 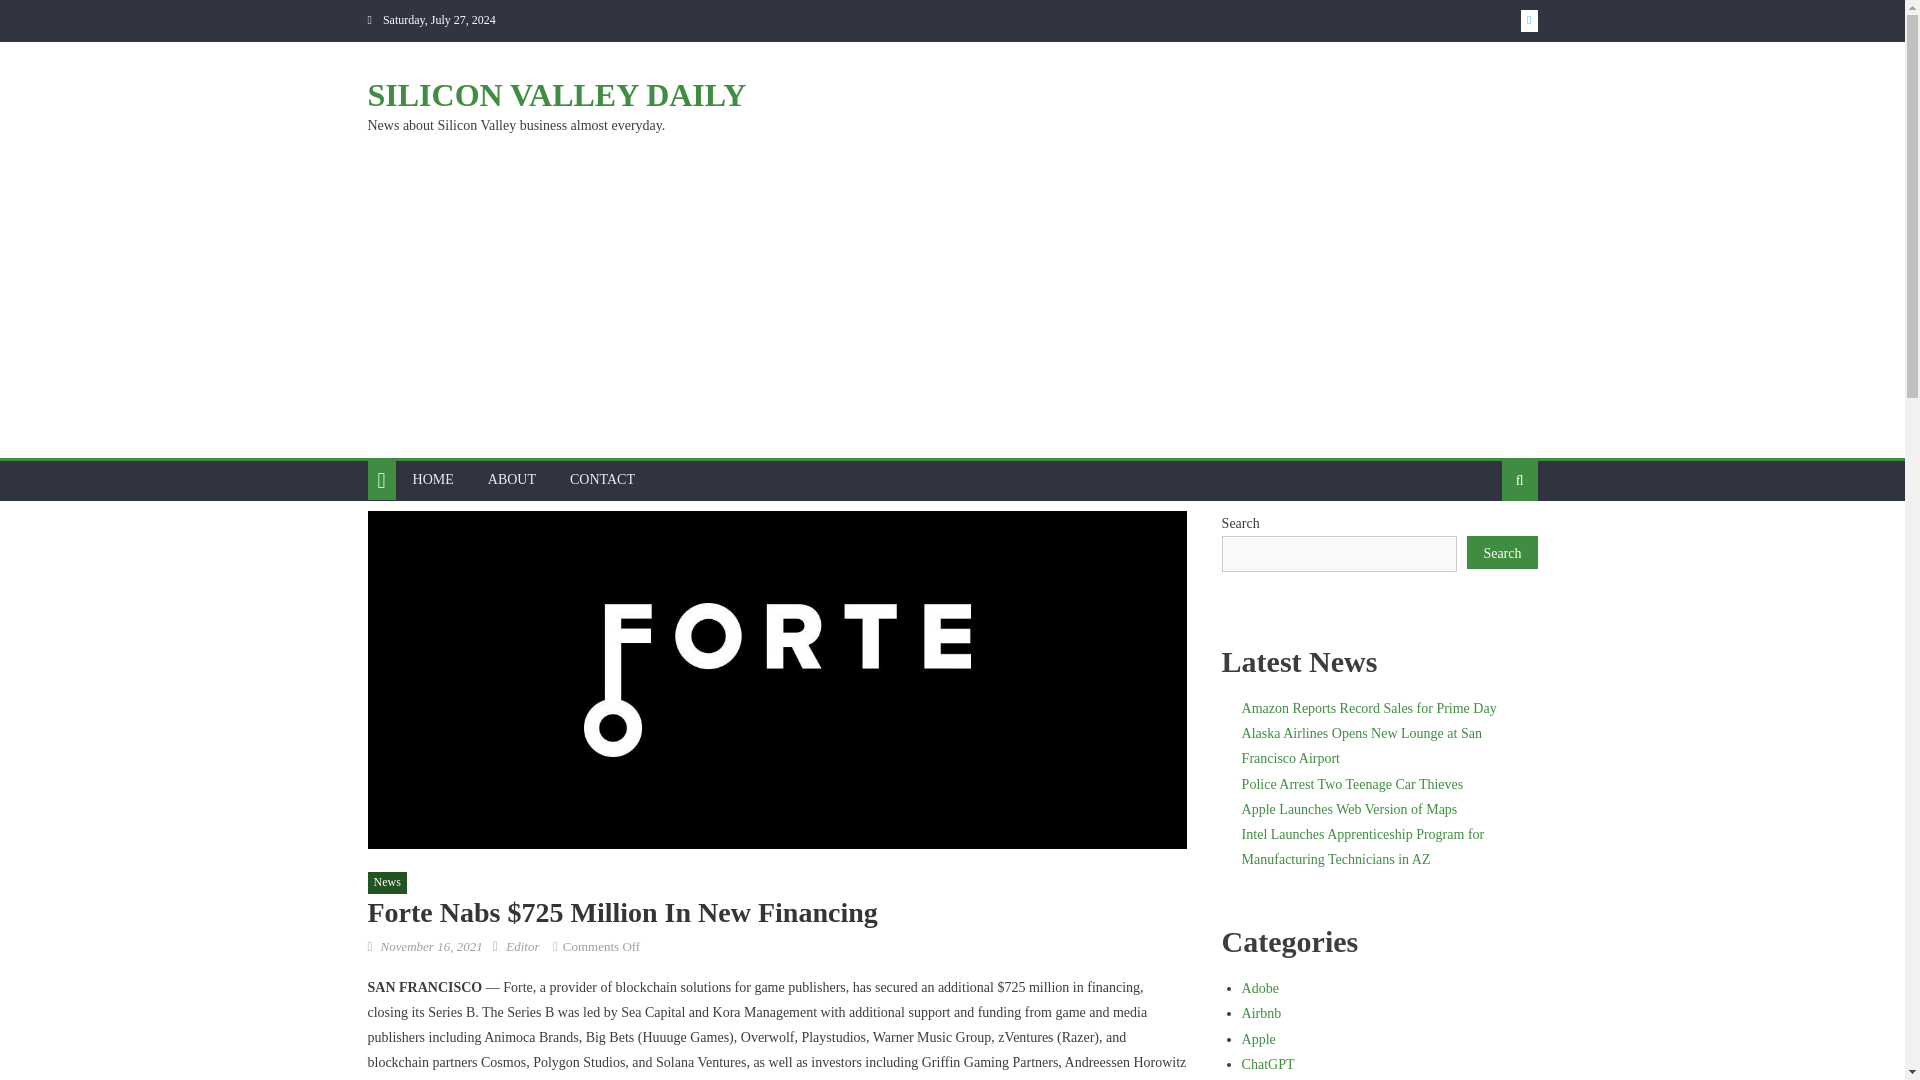 What do you see at coordinates (1352, 784) in the screenshot?
I see `Police Arrest Two Teenage Car Thieves` at bounding box center [1352, 784].